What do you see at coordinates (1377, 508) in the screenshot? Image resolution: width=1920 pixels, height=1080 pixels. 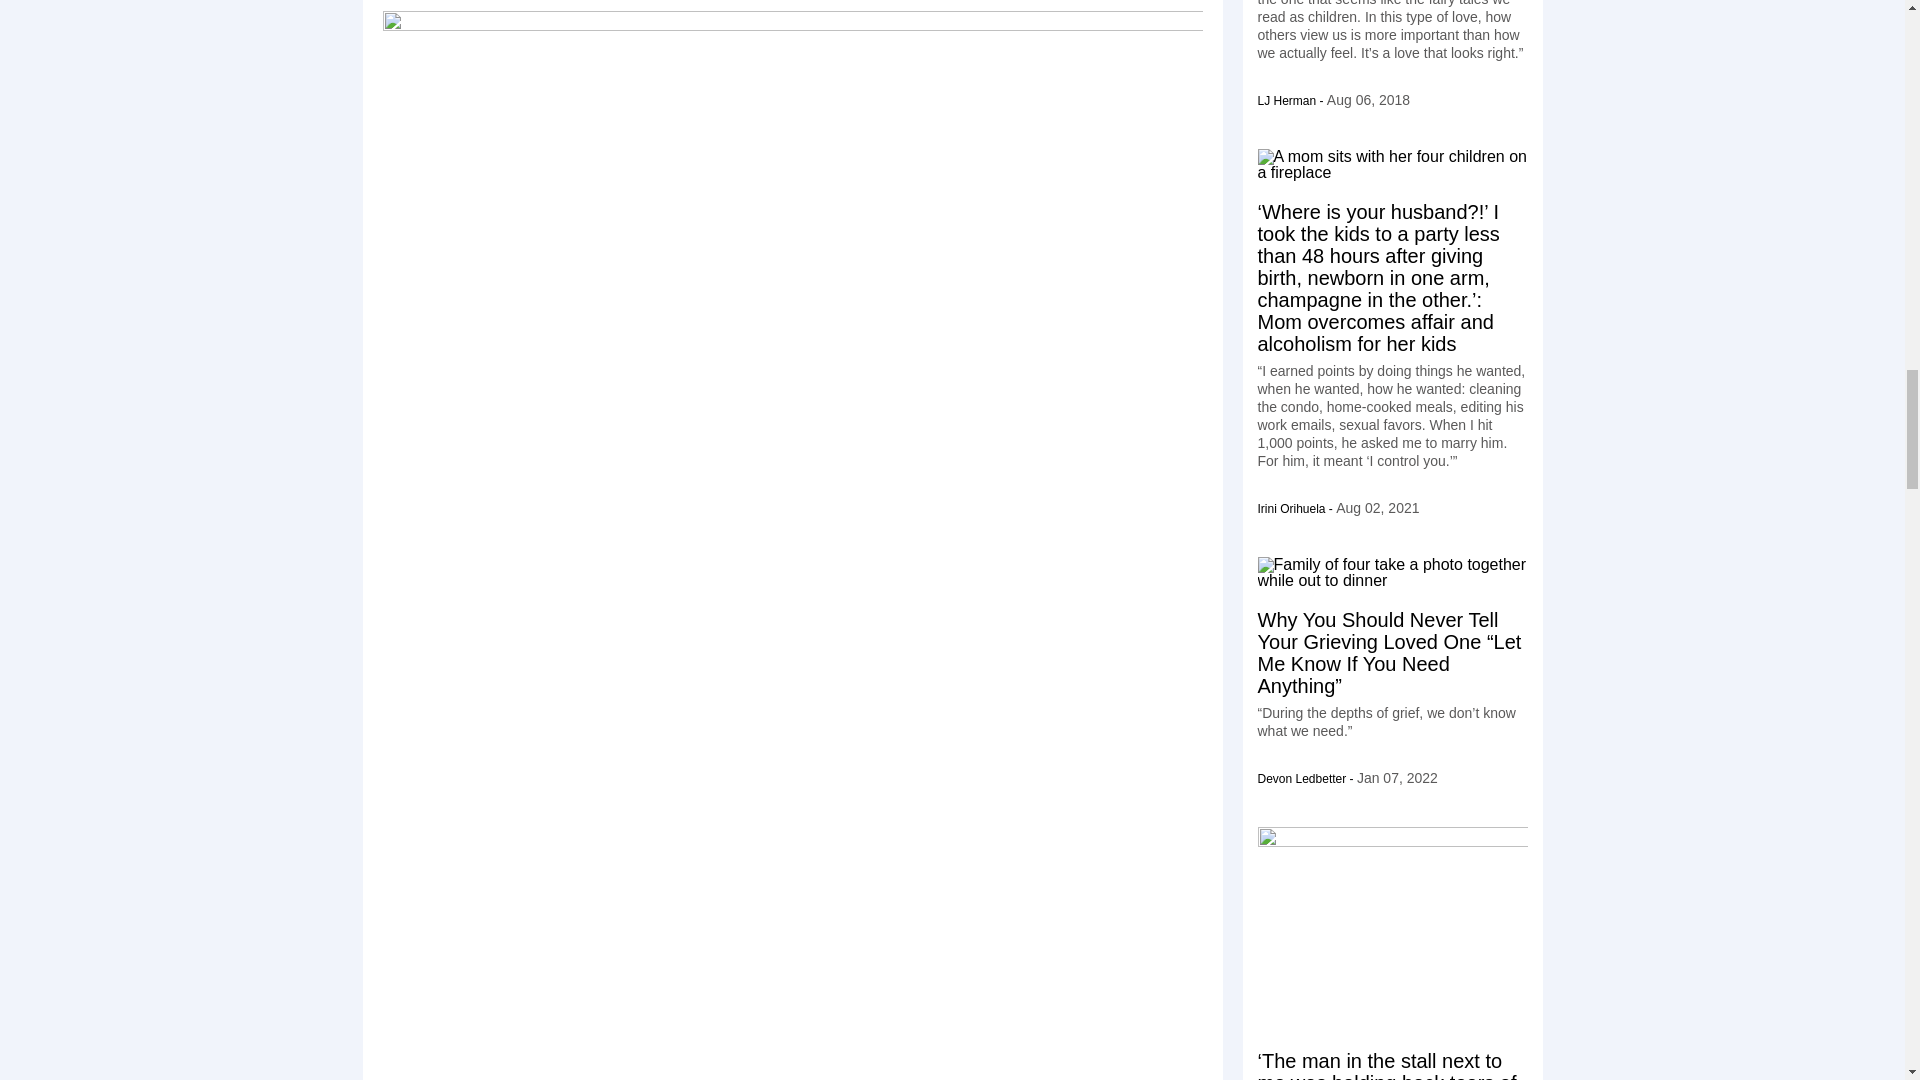 I see `August 2, 2021` at bounding box center [1377, 508].